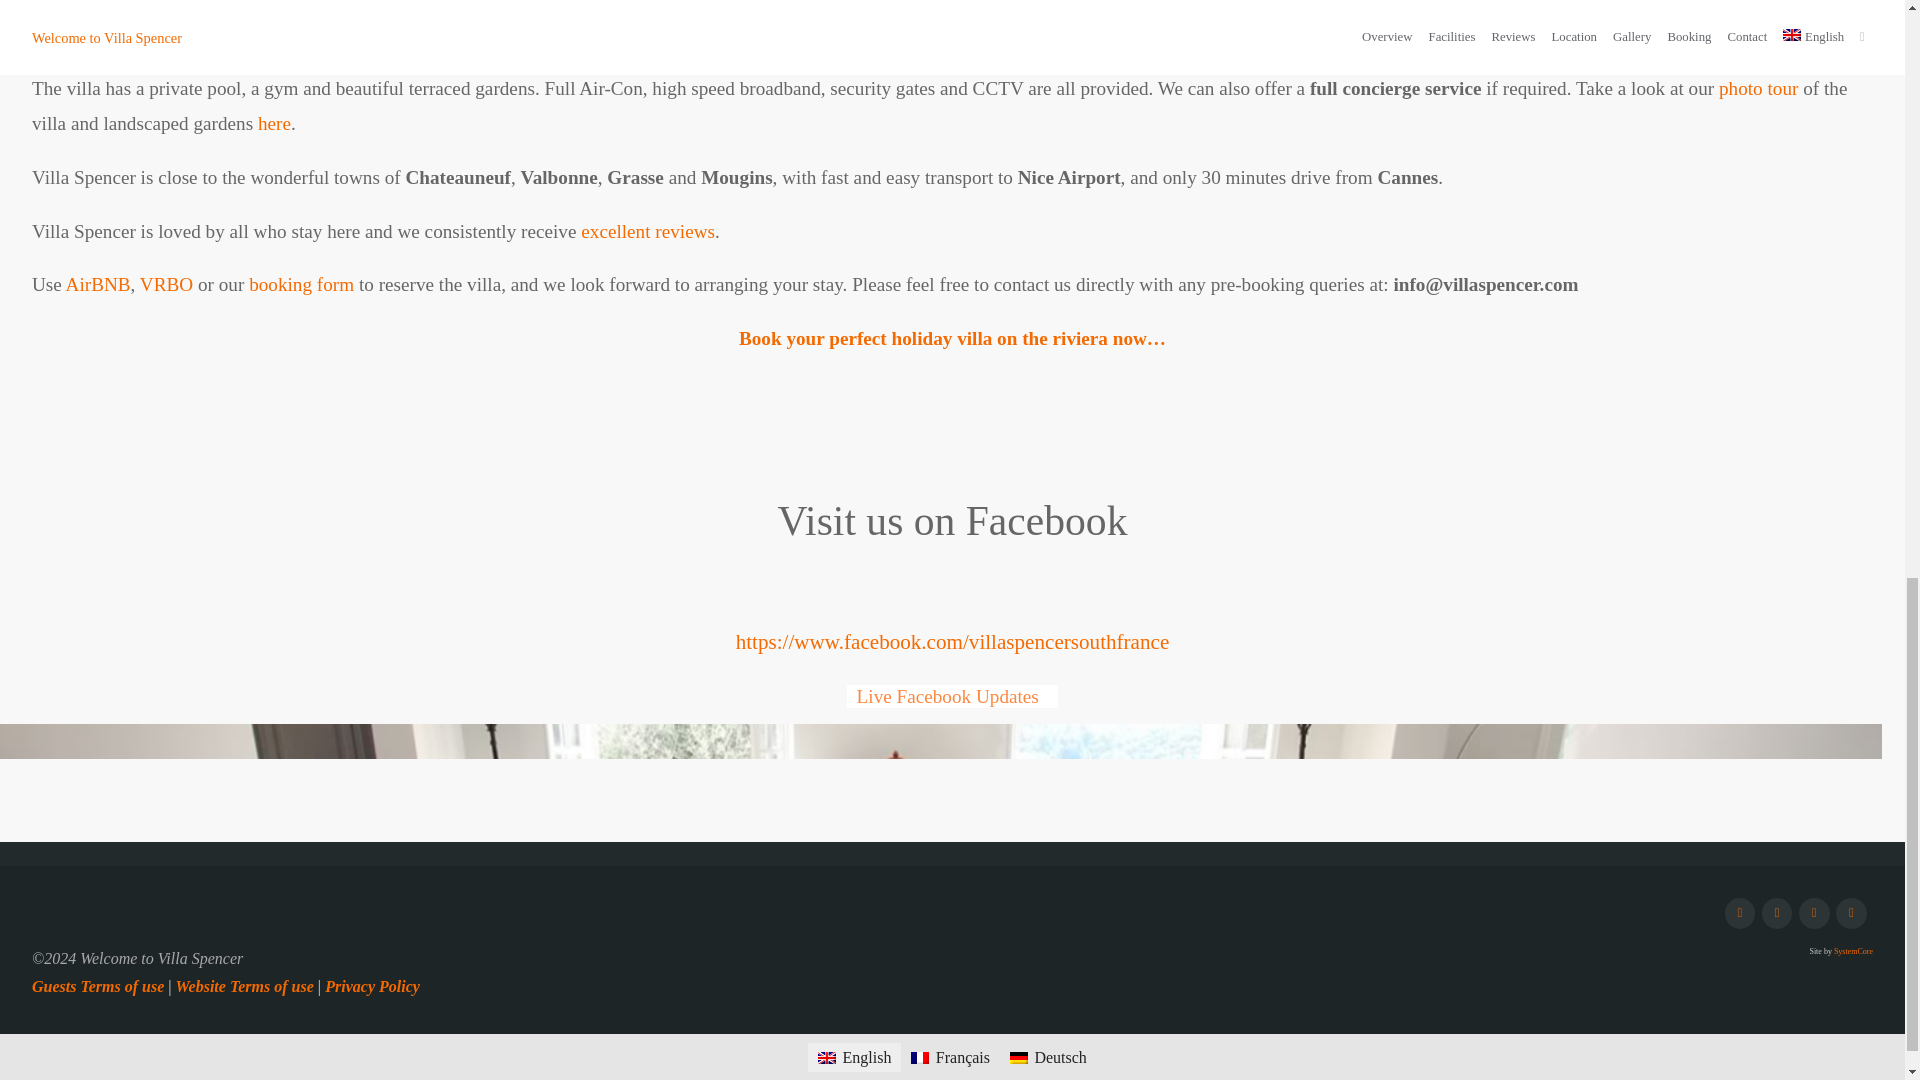 The height and width of the screenshot is (1080, 1920). Describe the element at coordinates (301, 284) in the screenshot. I see `booking form` at that location.